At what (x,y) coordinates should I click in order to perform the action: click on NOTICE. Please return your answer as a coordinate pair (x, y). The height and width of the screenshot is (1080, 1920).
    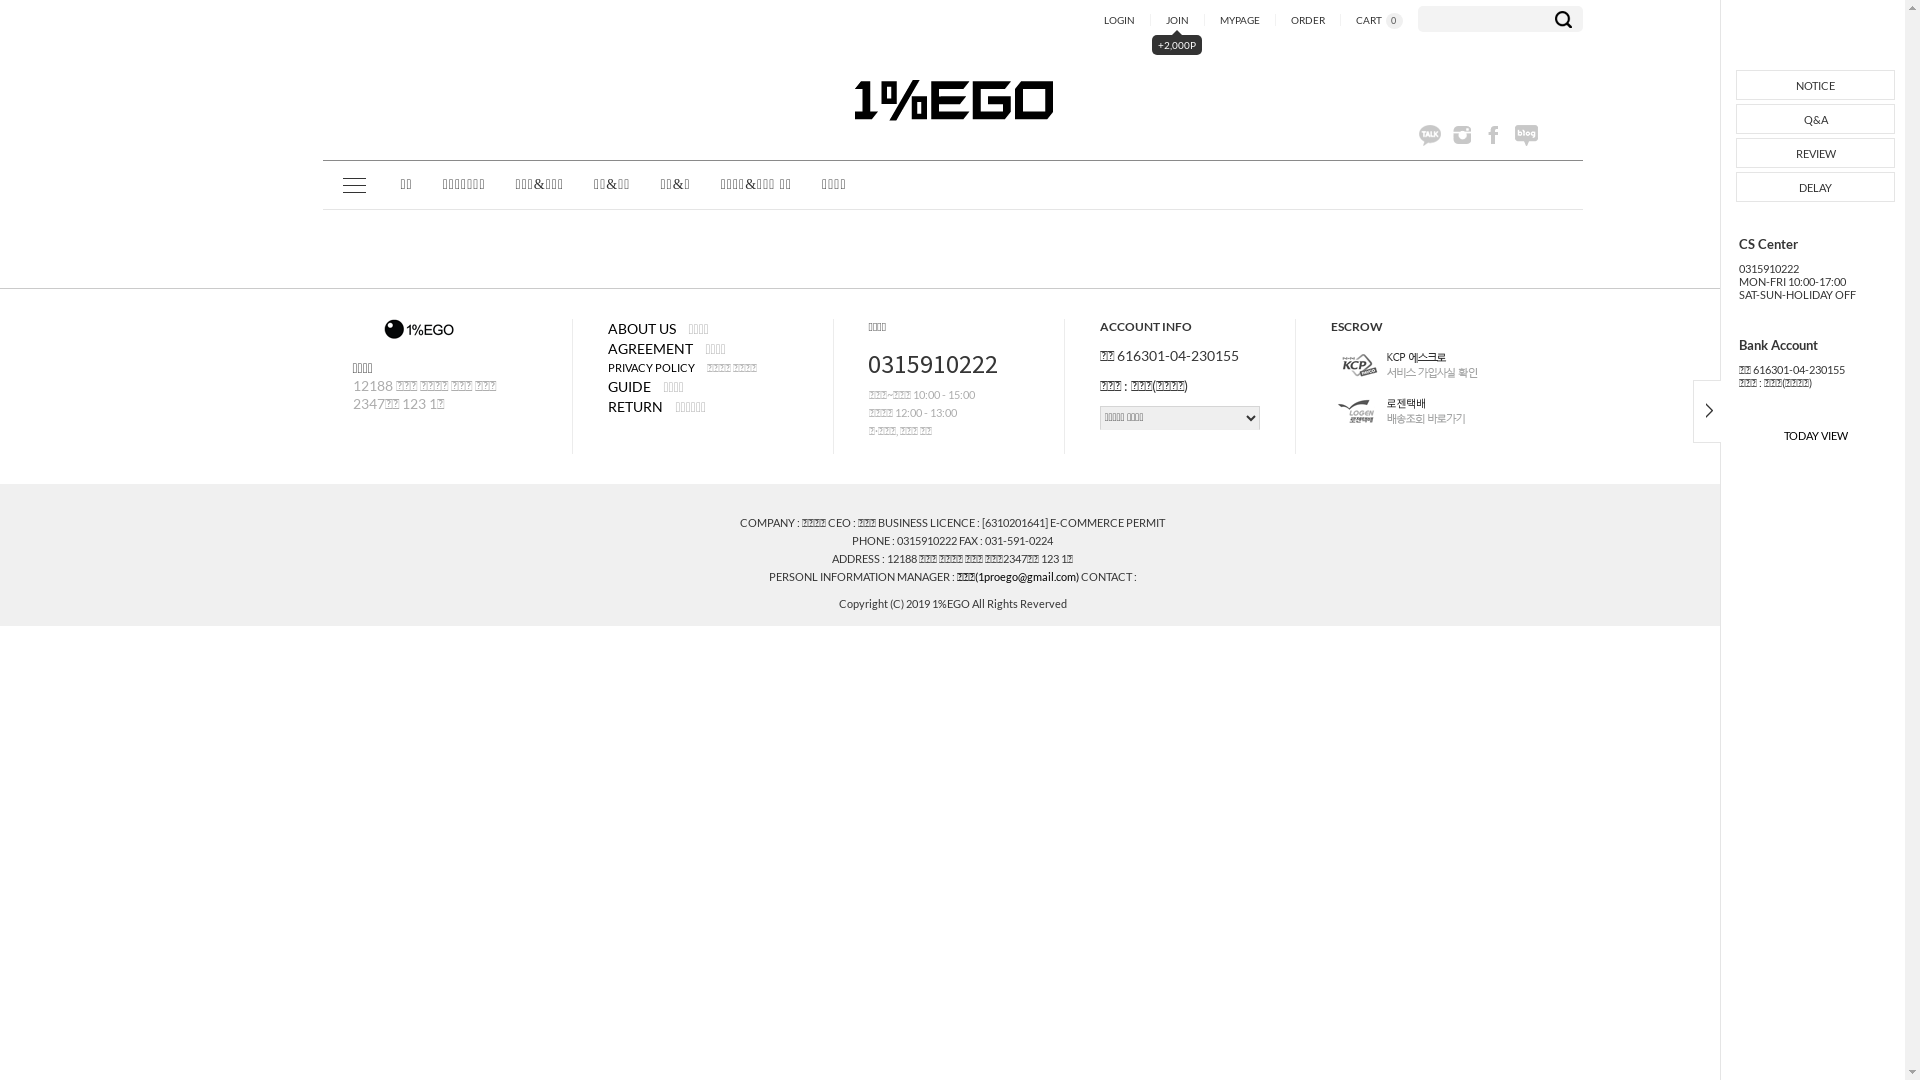
    Looking at the image, I should click on (1816, 86).